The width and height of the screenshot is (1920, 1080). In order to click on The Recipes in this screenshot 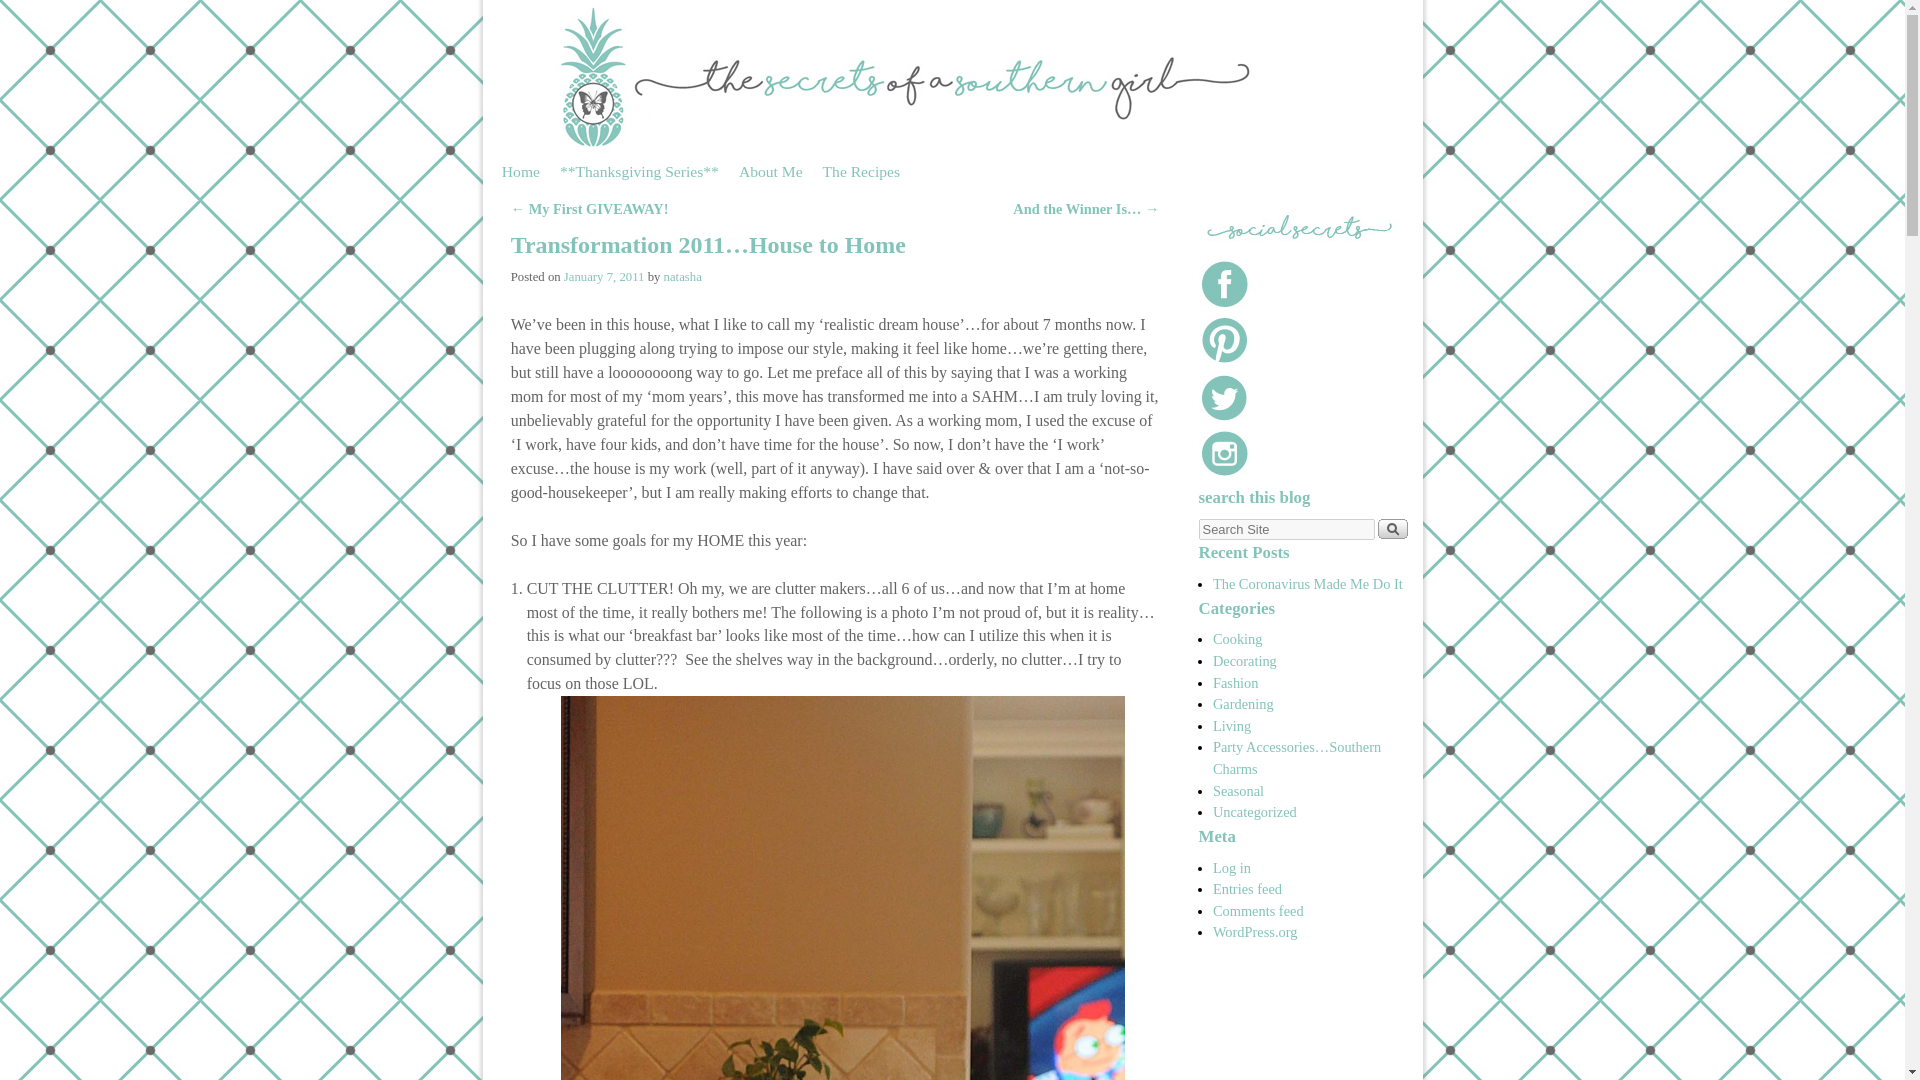, I will do `click(861, 172)`.